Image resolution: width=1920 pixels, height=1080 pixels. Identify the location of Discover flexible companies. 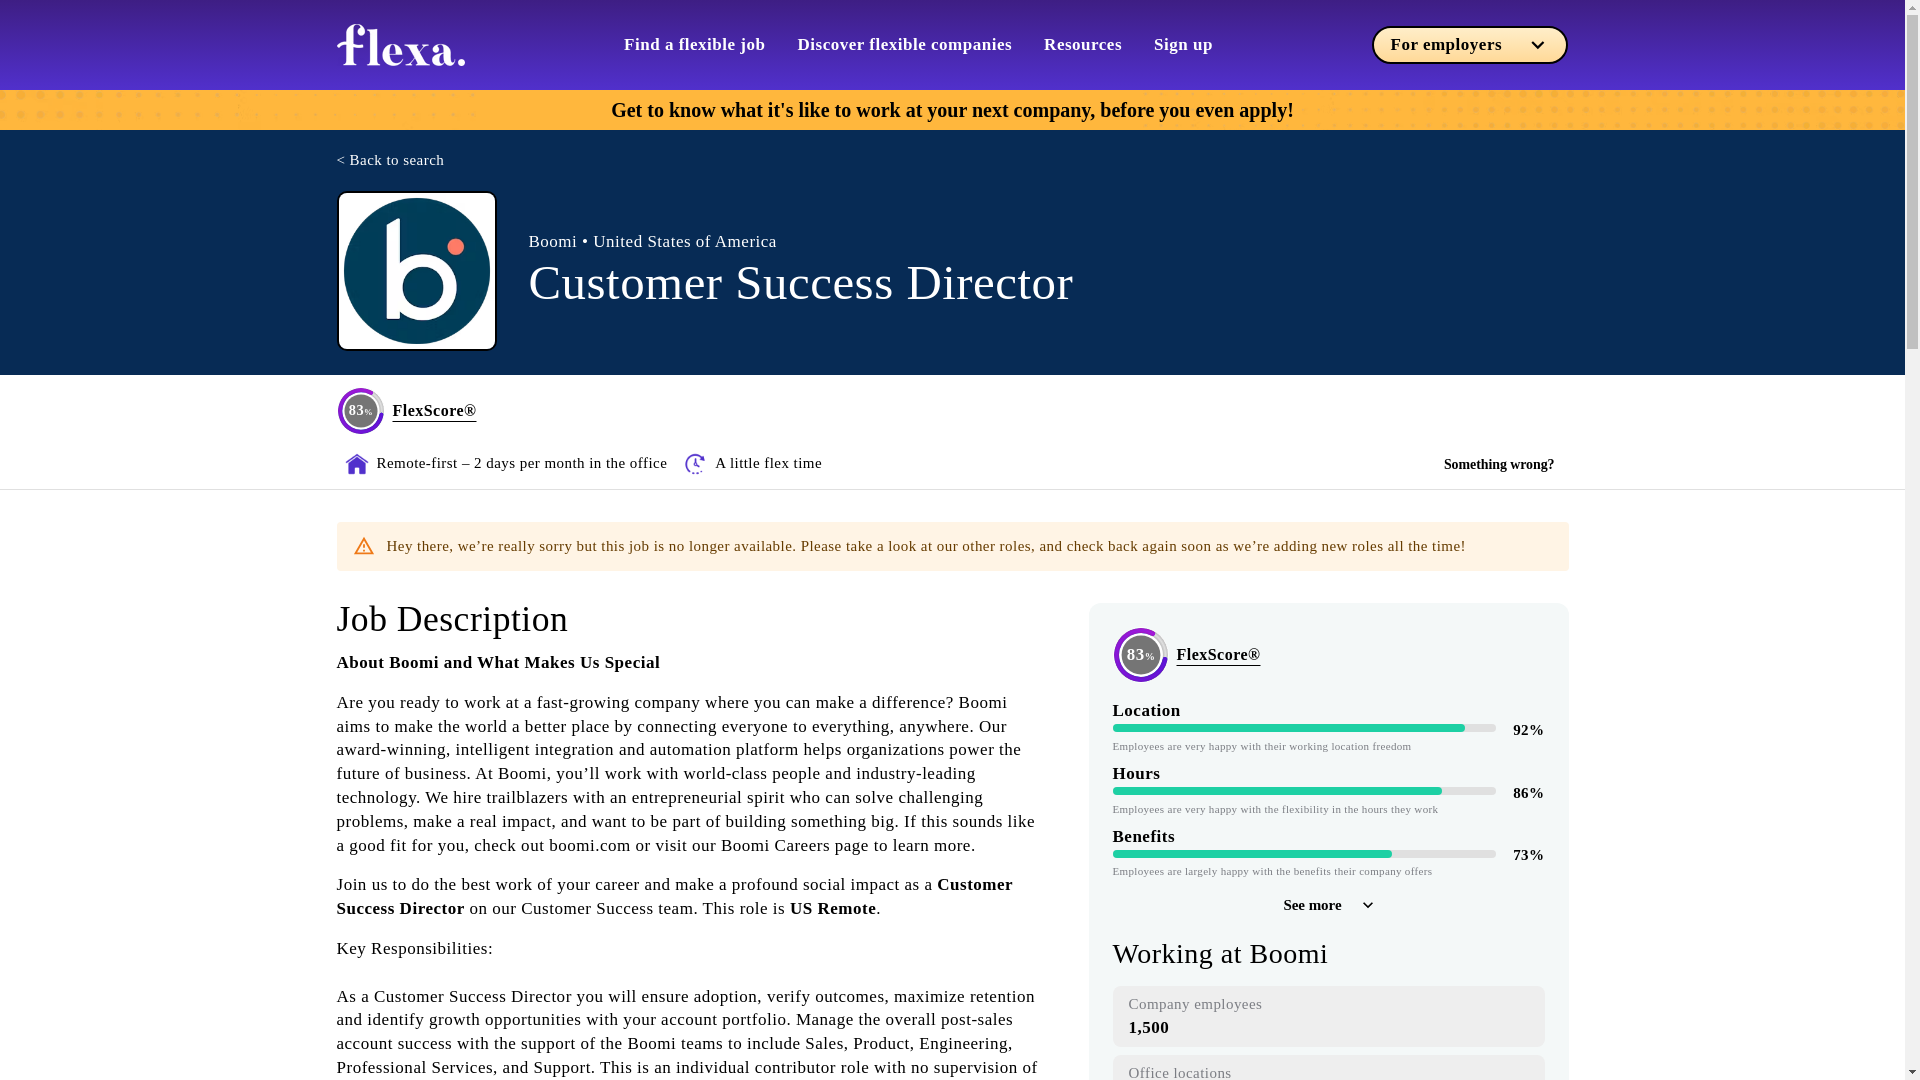
(906, 44).